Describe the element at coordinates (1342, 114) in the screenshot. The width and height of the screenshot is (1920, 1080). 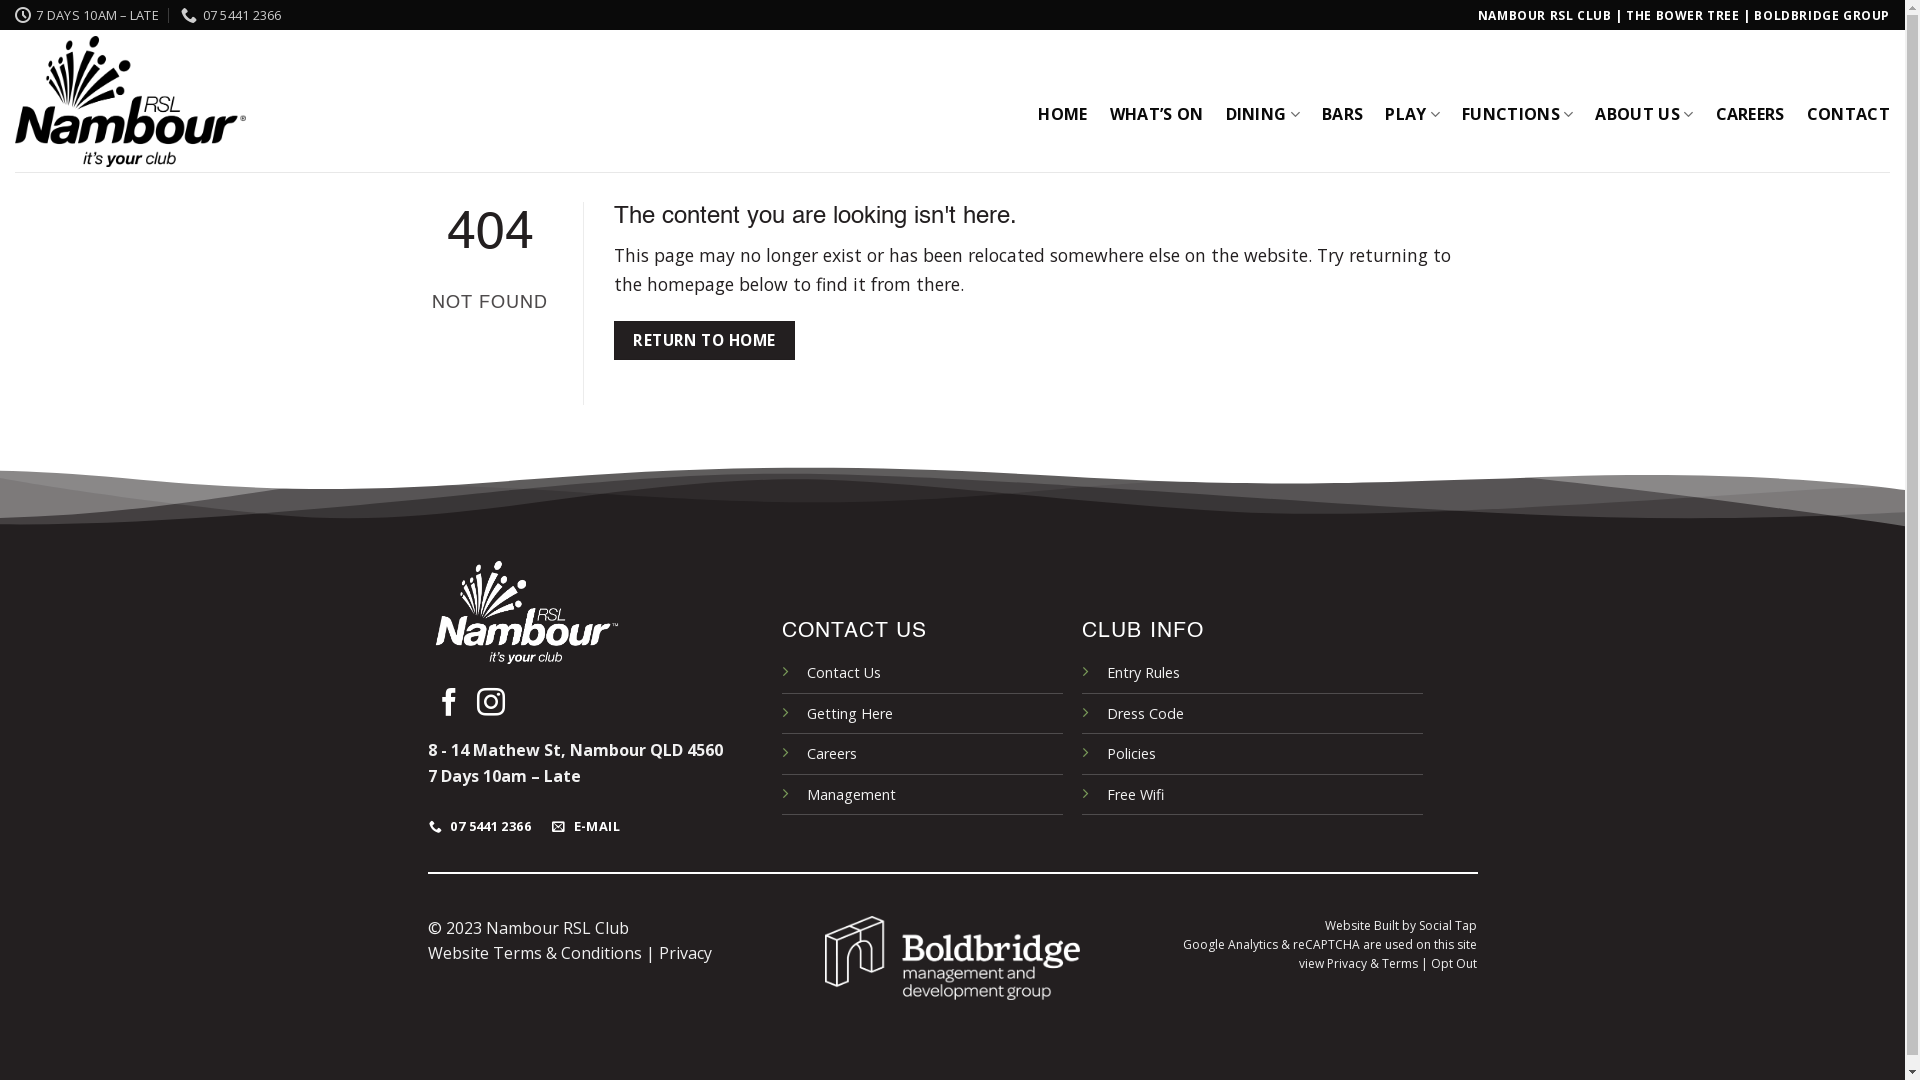
I see `BARS` at that location.